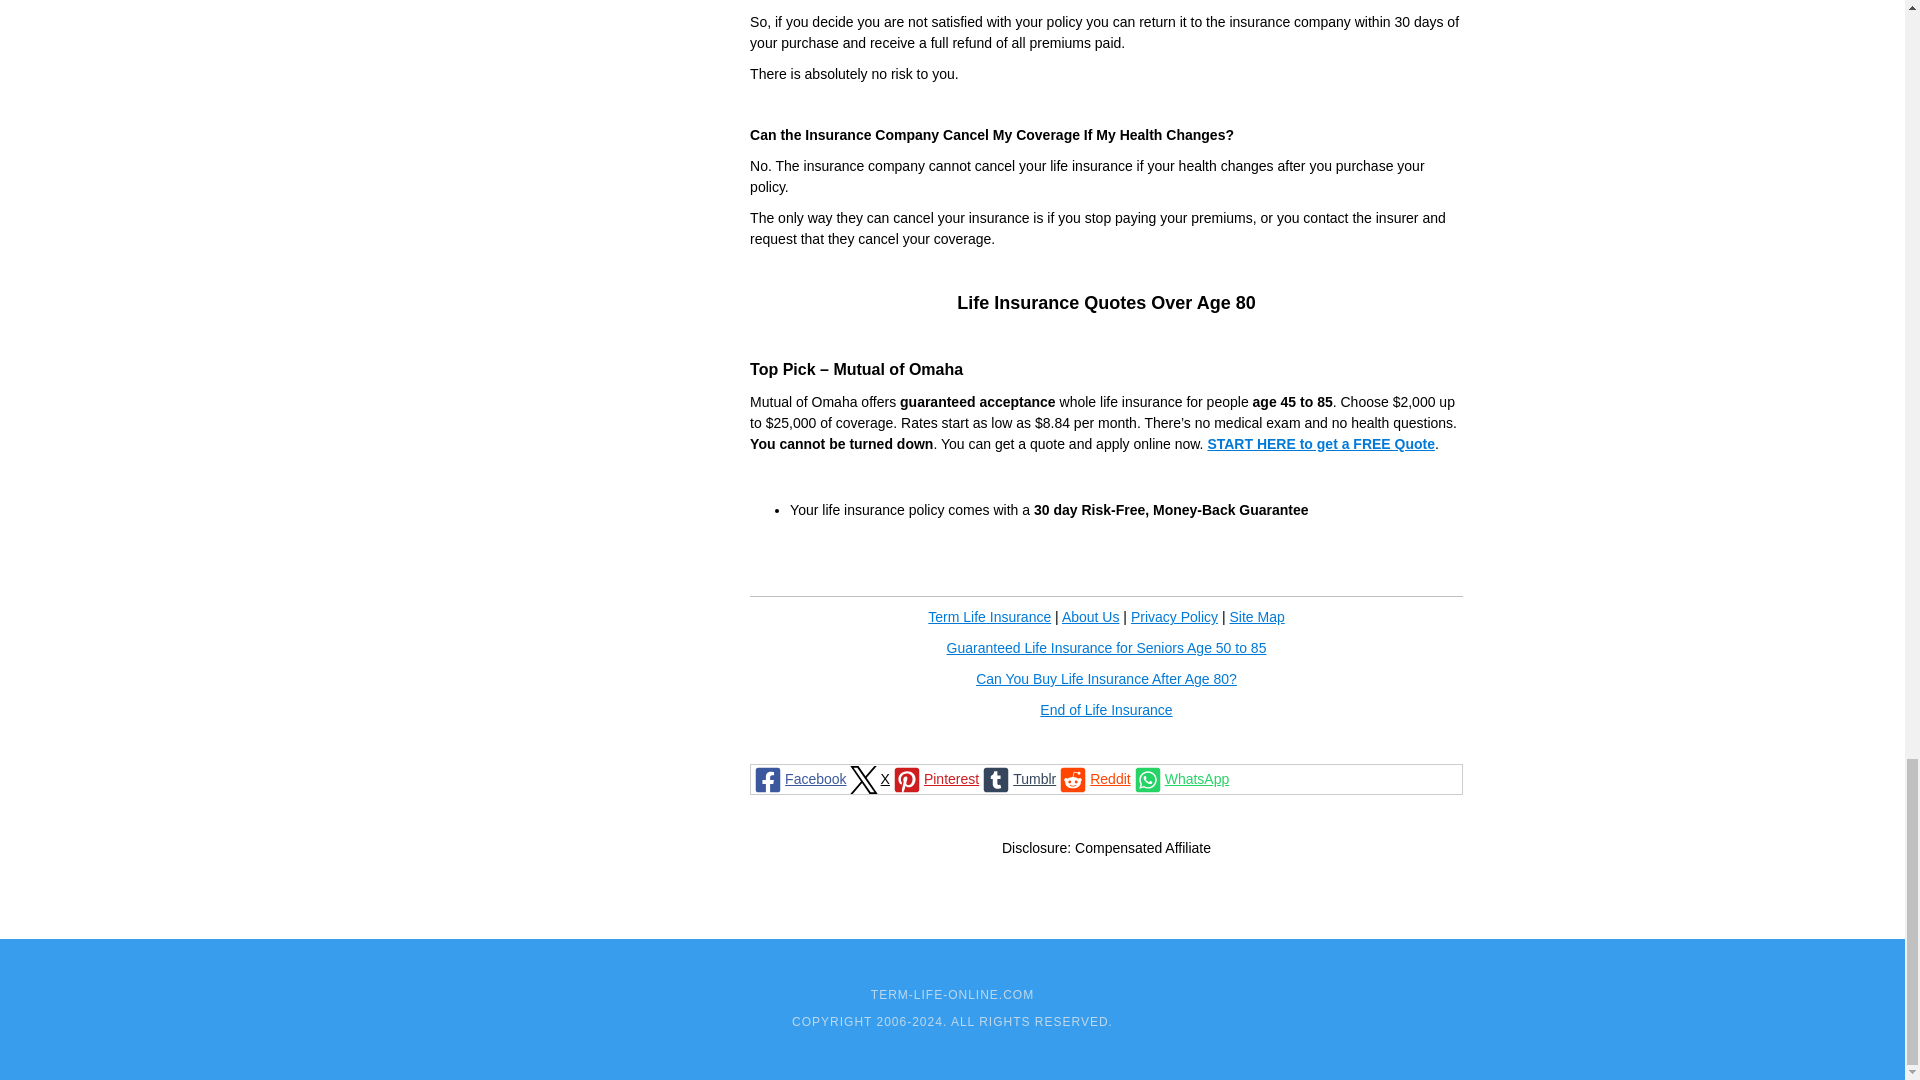  I want to click on Privacy Policy, so click(1174, 617).